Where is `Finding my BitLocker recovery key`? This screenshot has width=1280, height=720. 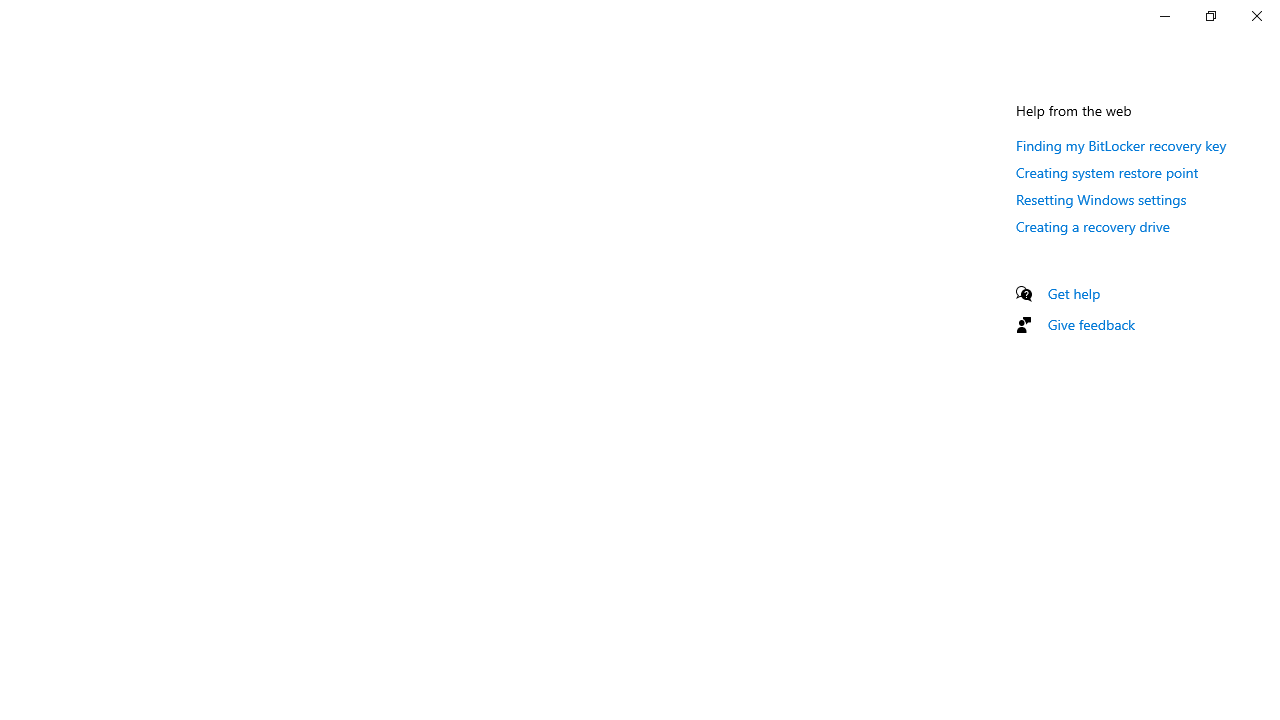
Finding my BitLocker recovery key is located at coordinates (1122, 145).